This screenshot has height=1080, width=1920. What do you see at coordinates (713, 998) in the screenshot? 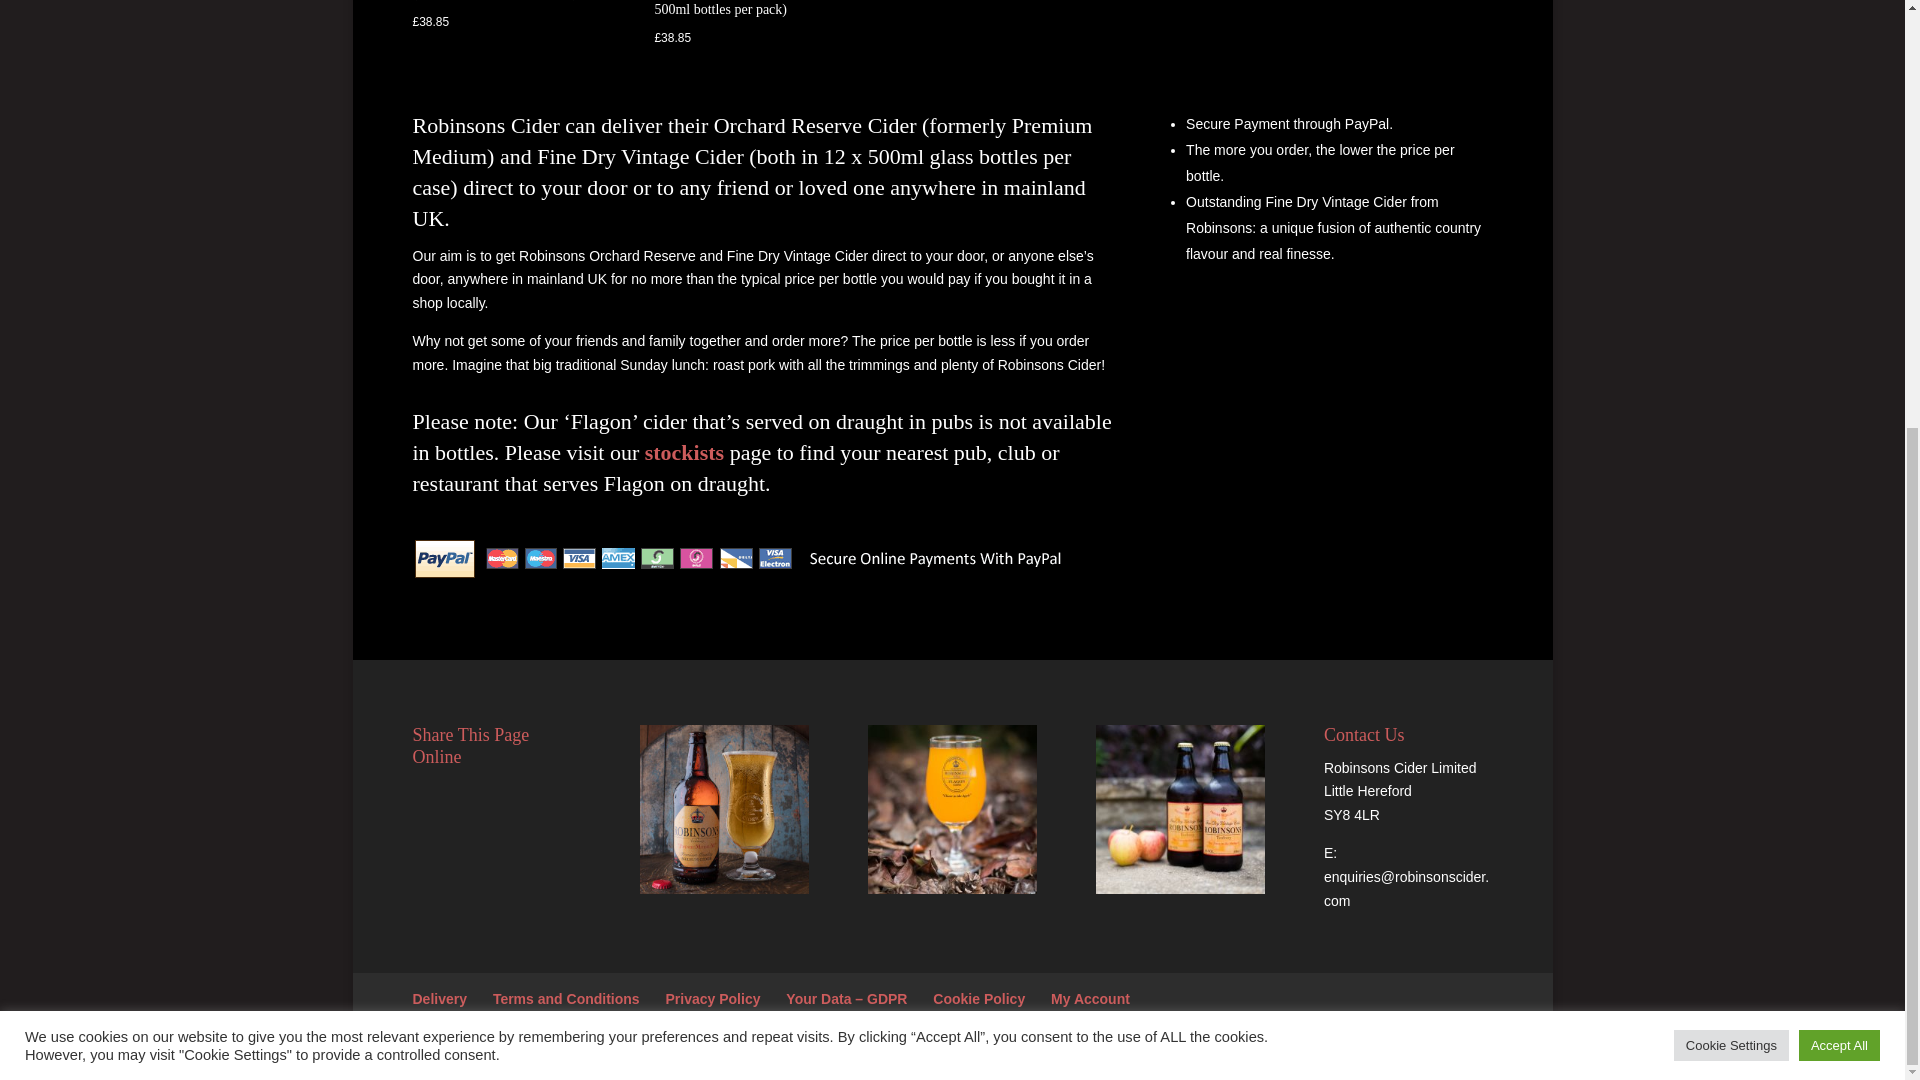
I see `Privacy Policy` at bounding box center [713, 998].